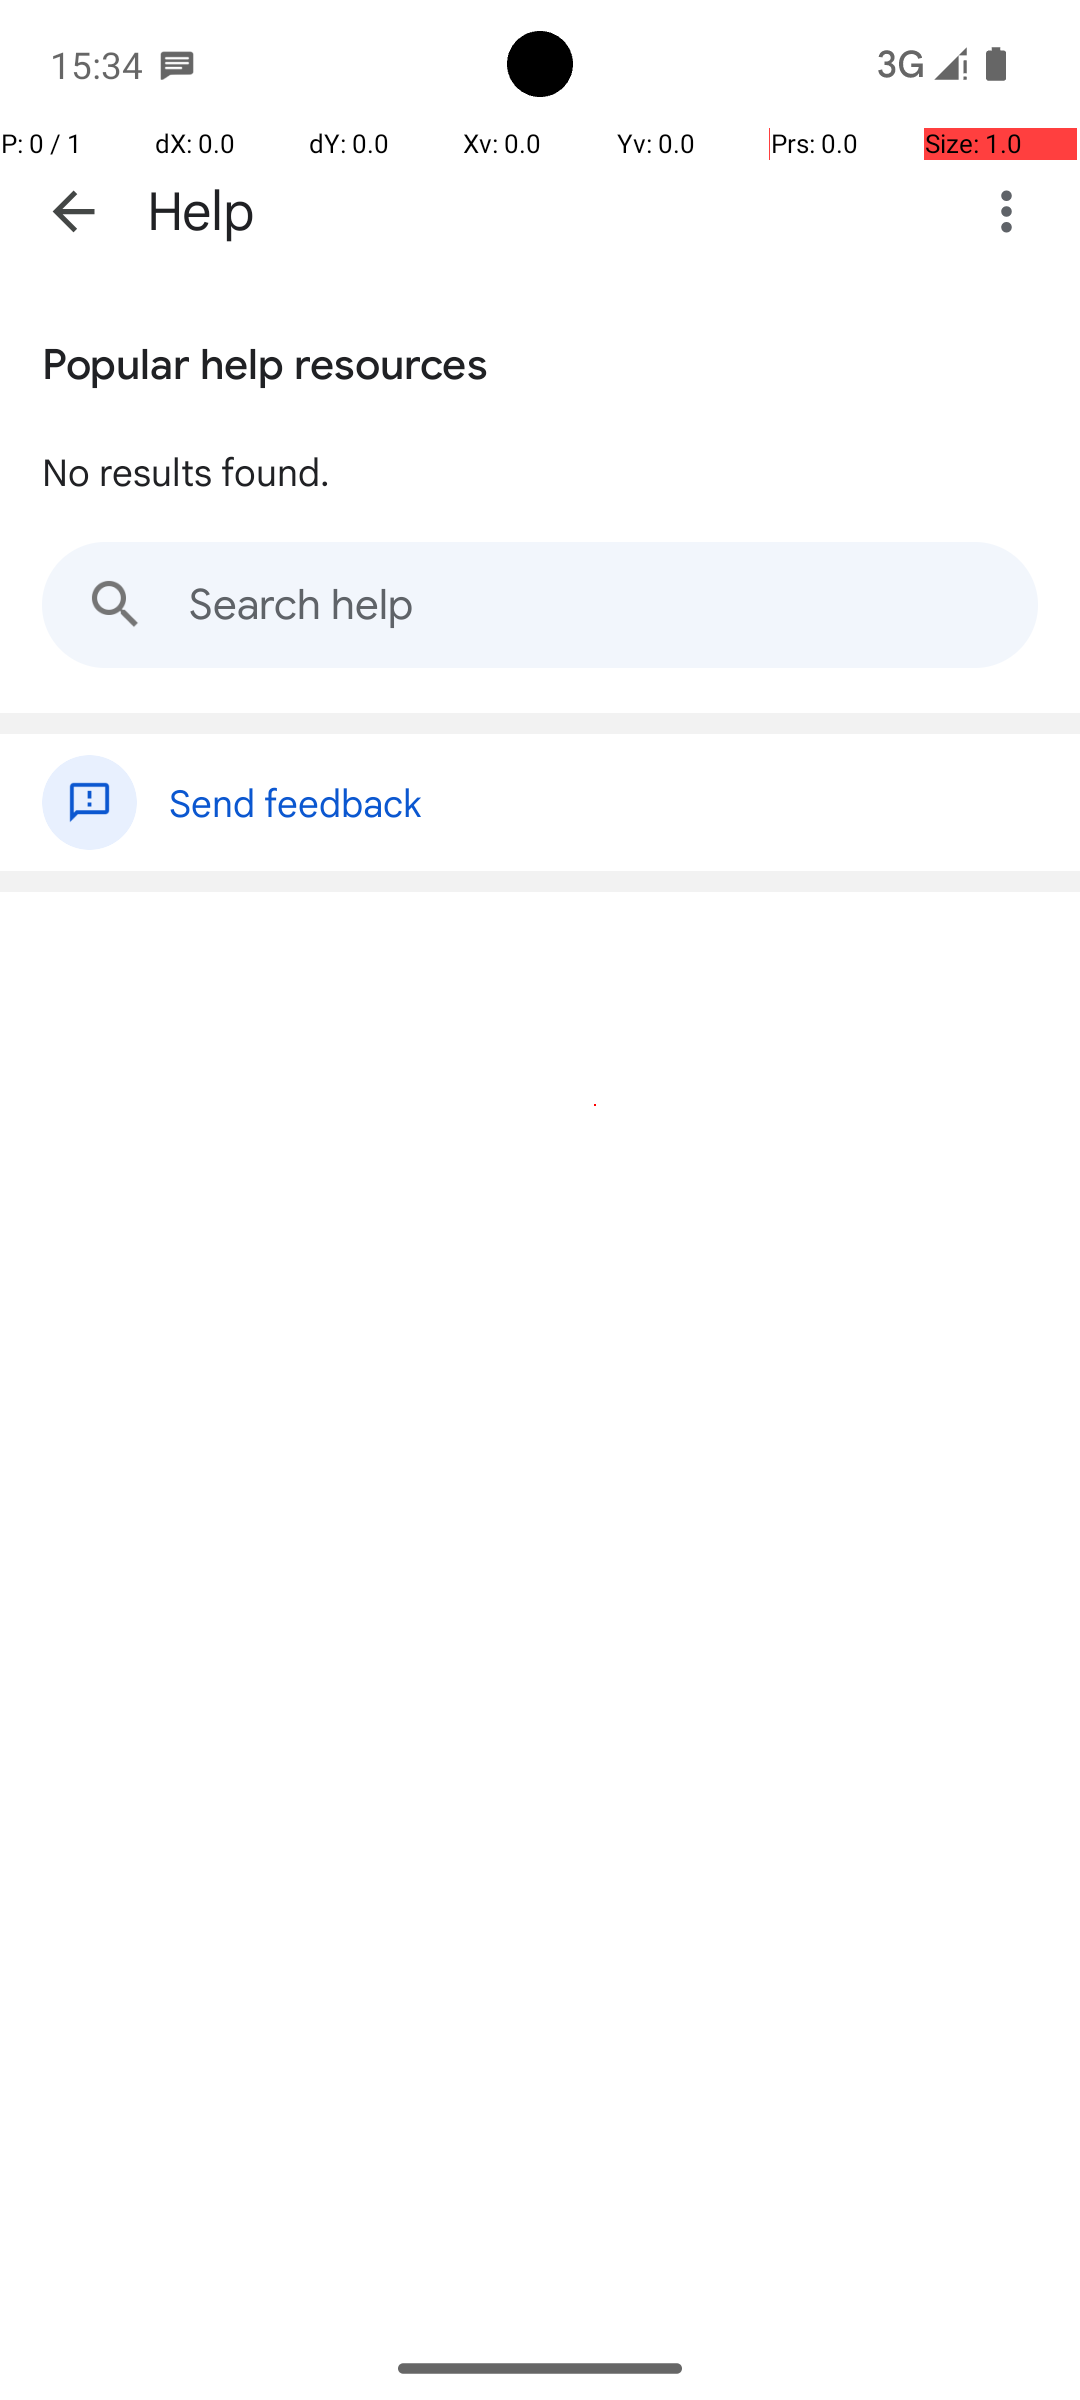 The height and width of the screenshot is (2400, 1080). What do you see at coordinates (186, 471) in the screenshot?
I see `No results found.` at bounding box center [186, 471].